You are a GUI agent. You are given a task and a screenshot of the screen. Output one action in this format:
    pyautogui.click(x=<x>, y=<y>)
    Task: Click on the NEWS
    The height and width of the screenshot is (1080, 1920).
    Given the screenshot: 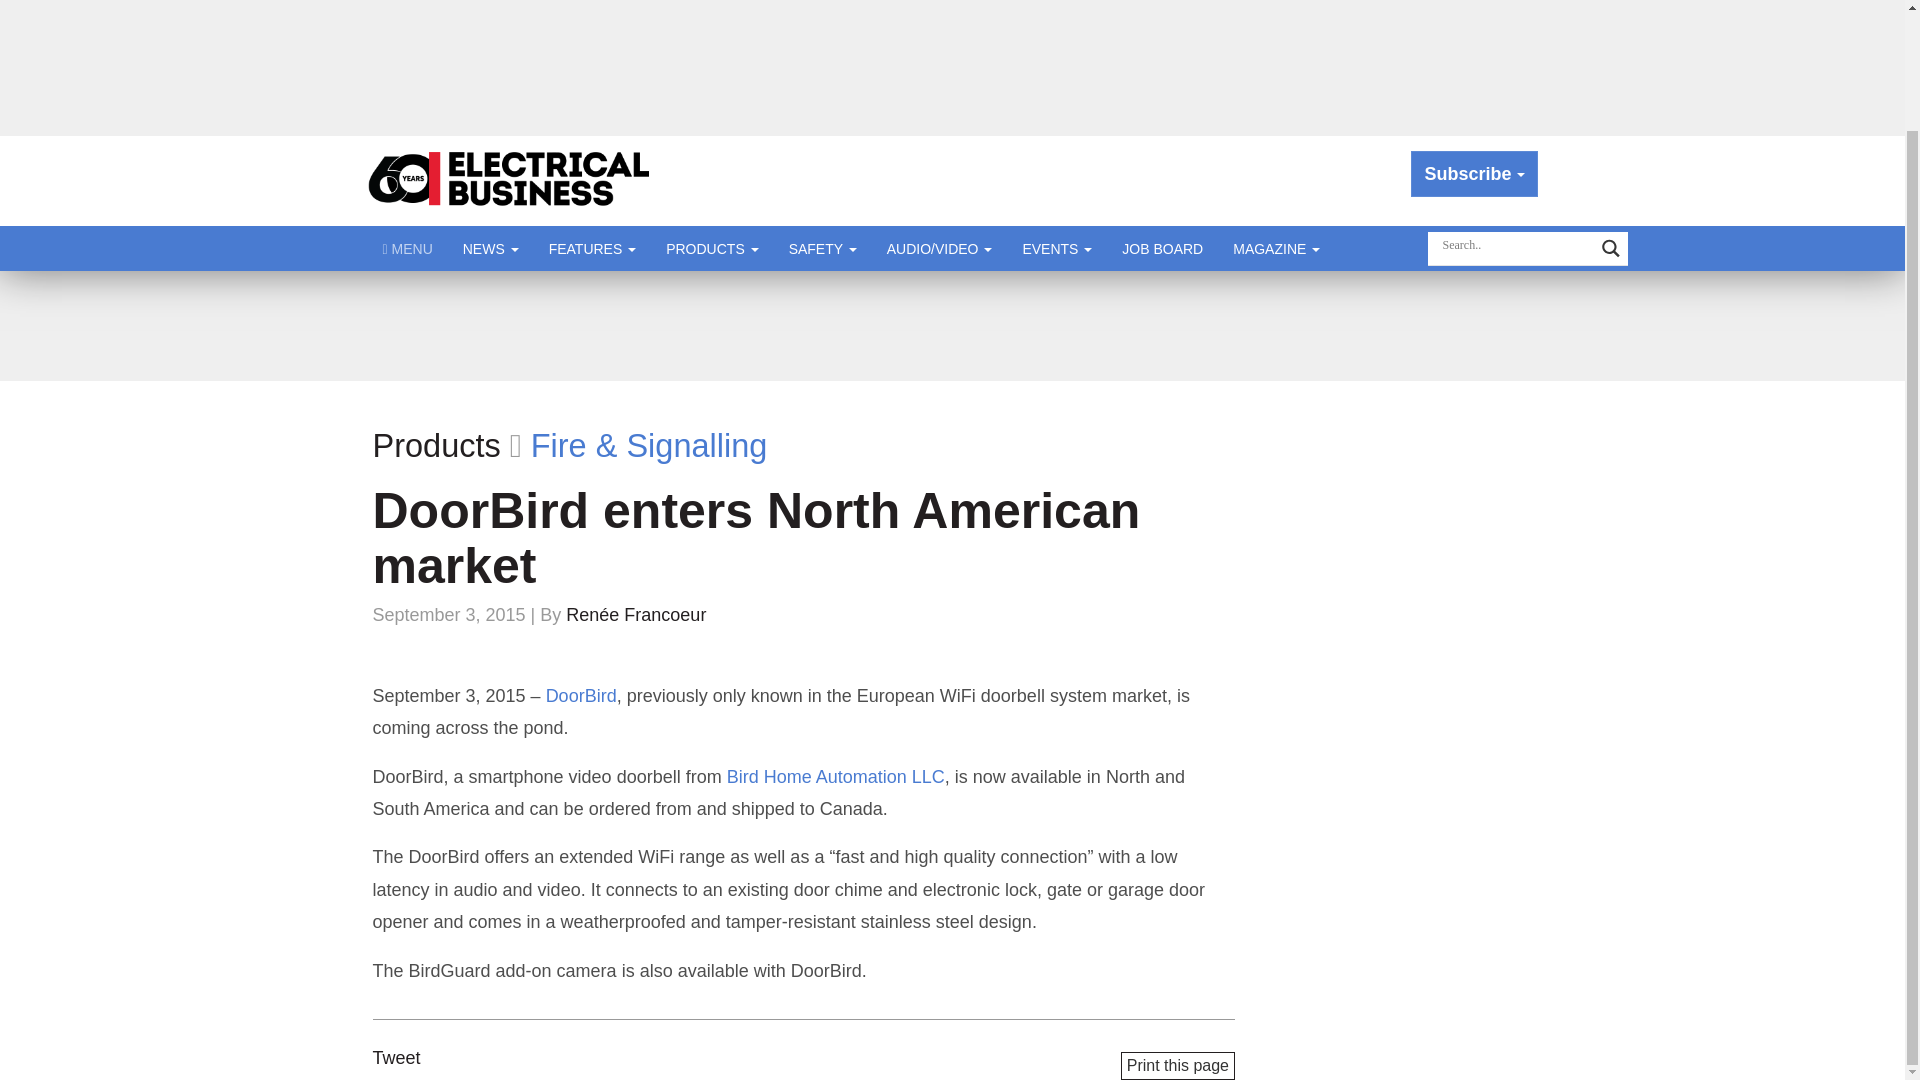 What is the action you would take?
    pyautogui.click(x=490, y=248)
    